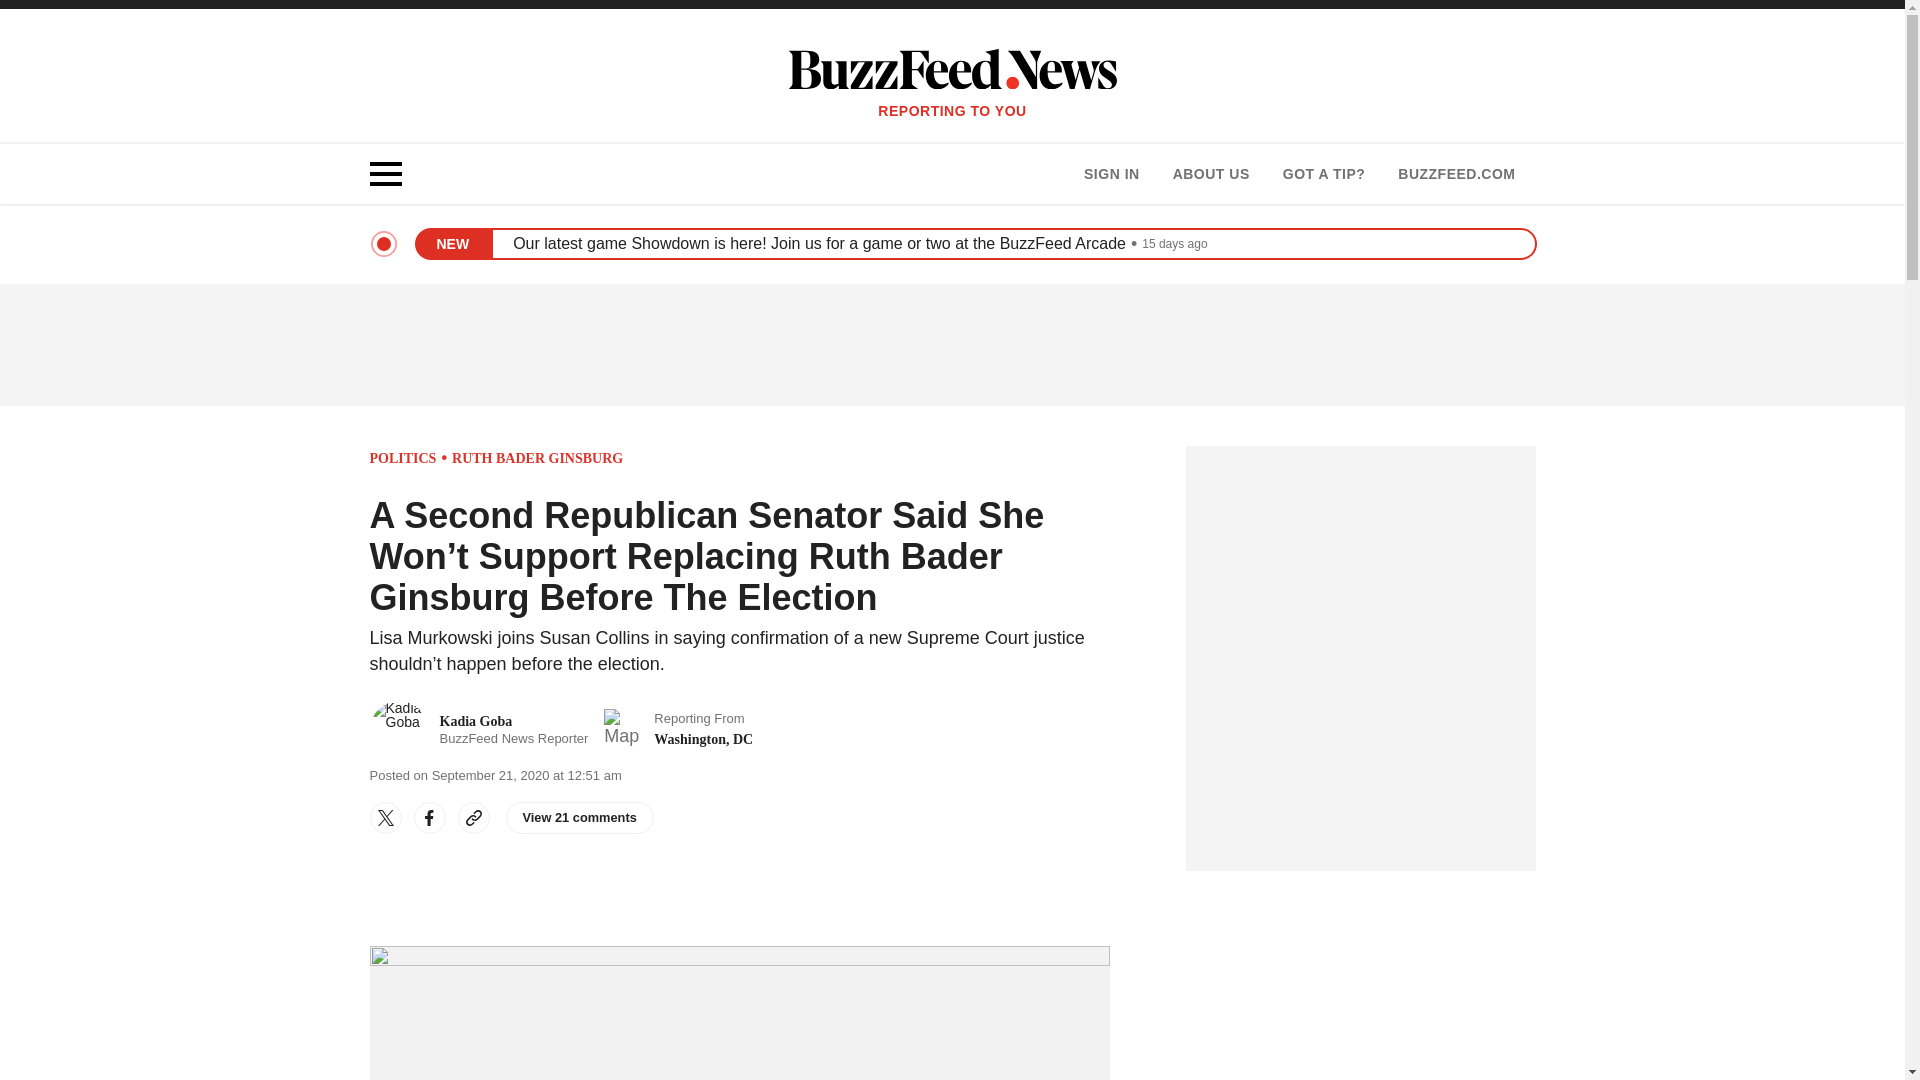 This screenshot has width=1920, height=1080. What do you see at coordinates (1456, 174) in the screenshot?
I see `BUZZFEED.COM` at bounding box center [1456, 174].